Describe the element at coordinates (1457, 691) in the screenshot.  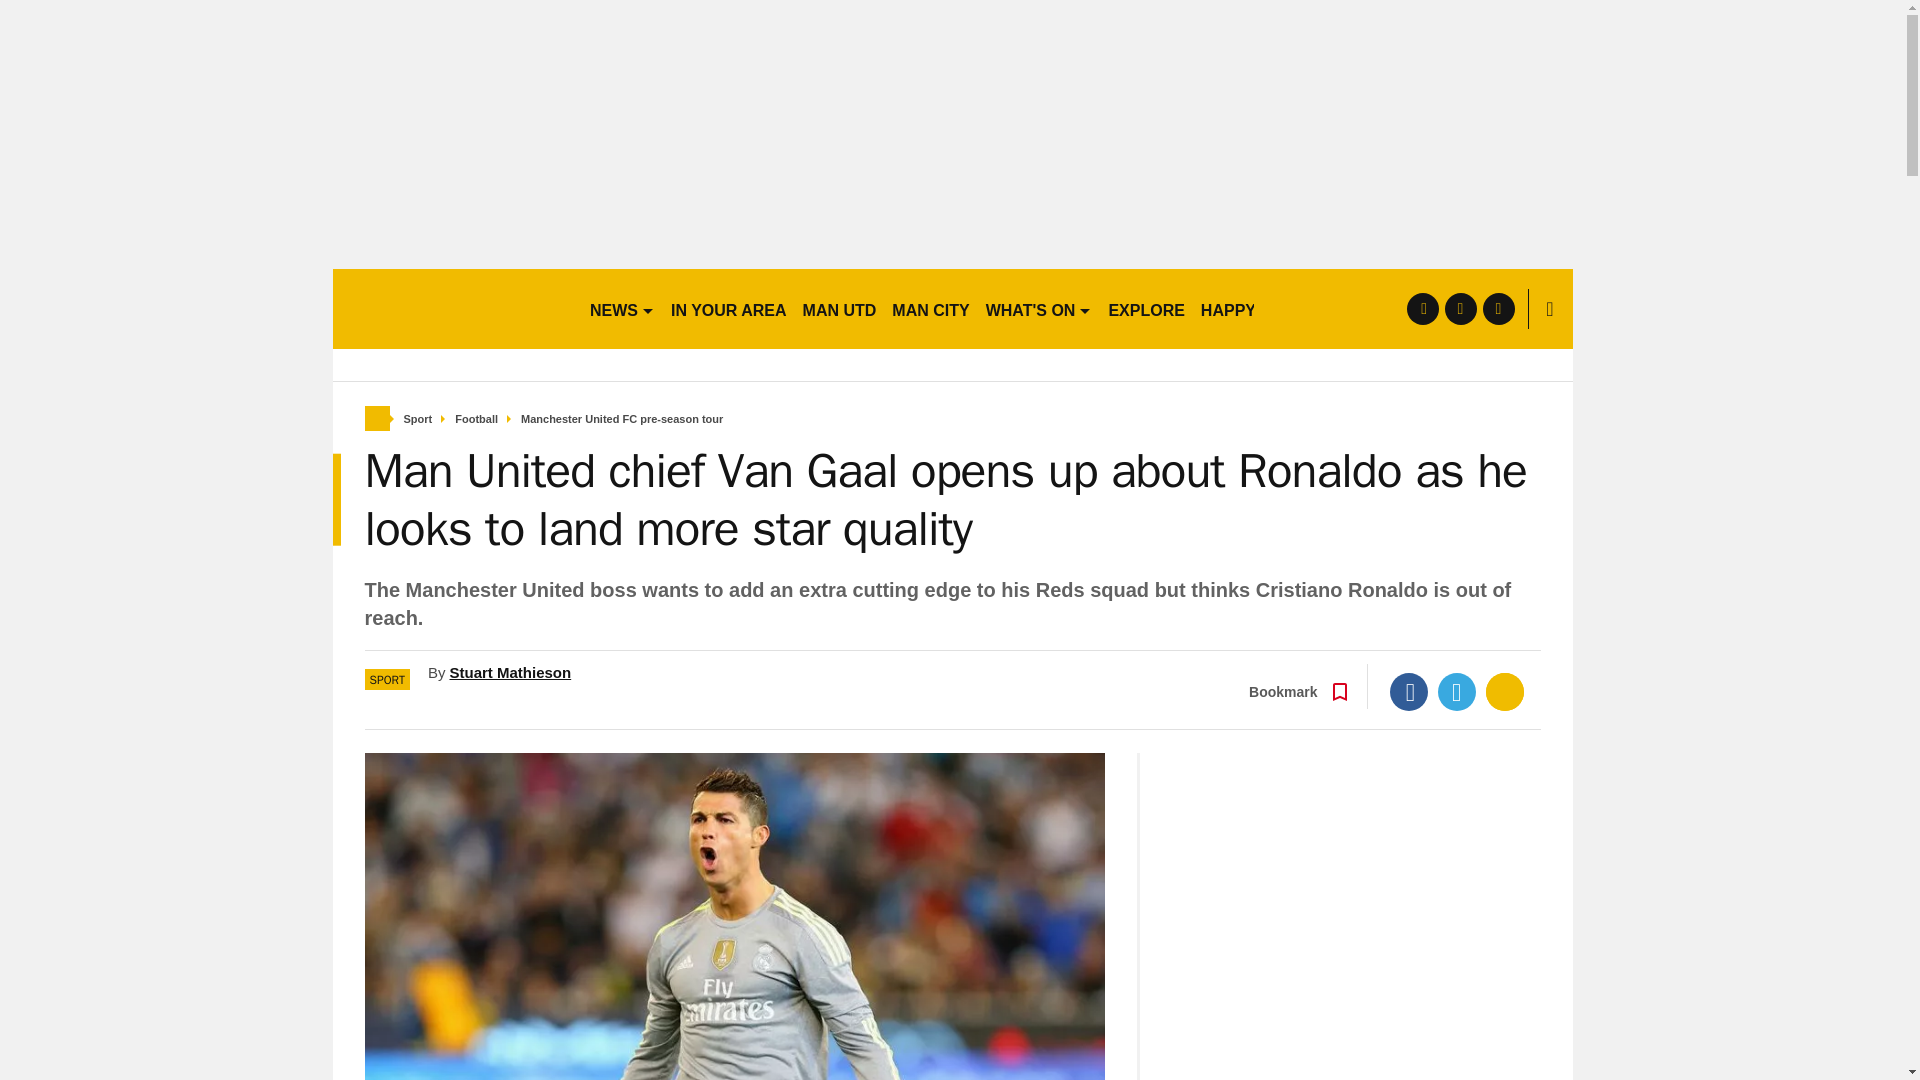
I see `Twitter` at that location.